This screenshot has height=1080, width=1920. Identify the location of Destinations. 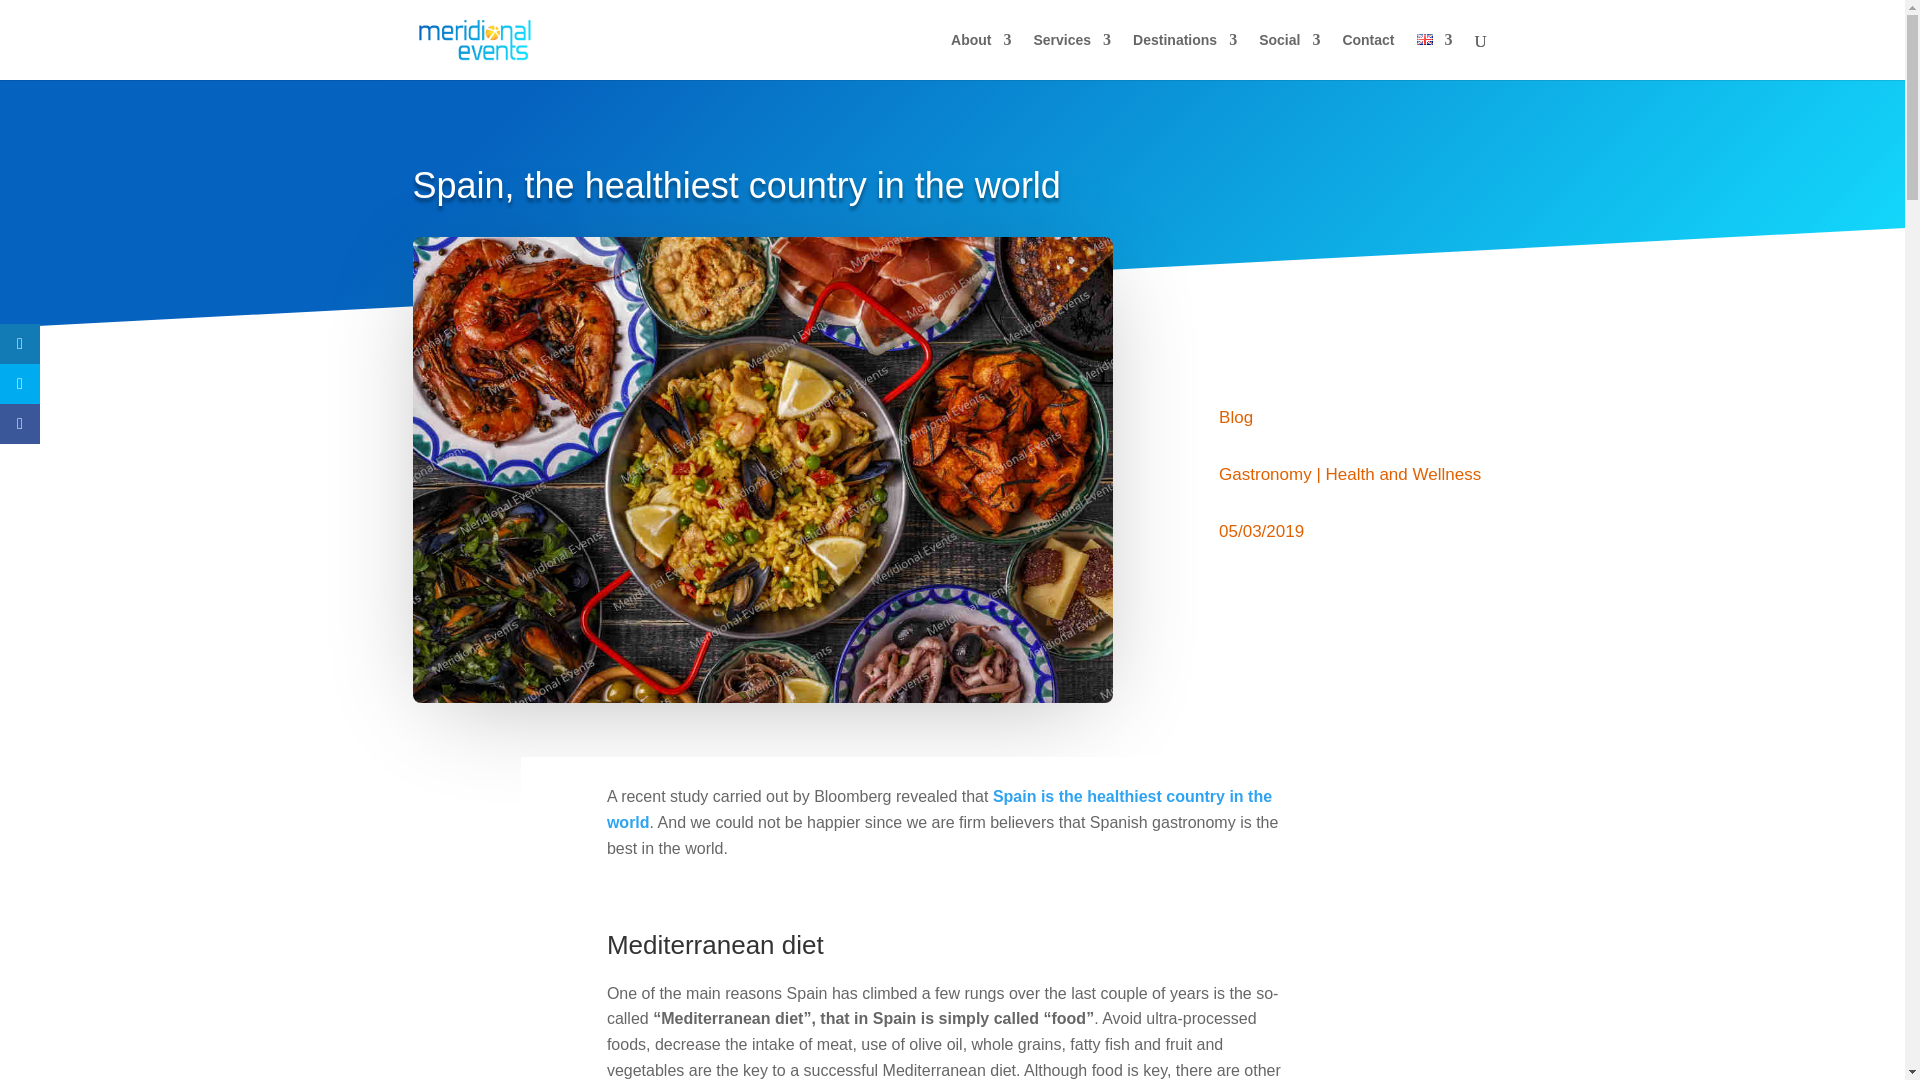
(1184, 56).